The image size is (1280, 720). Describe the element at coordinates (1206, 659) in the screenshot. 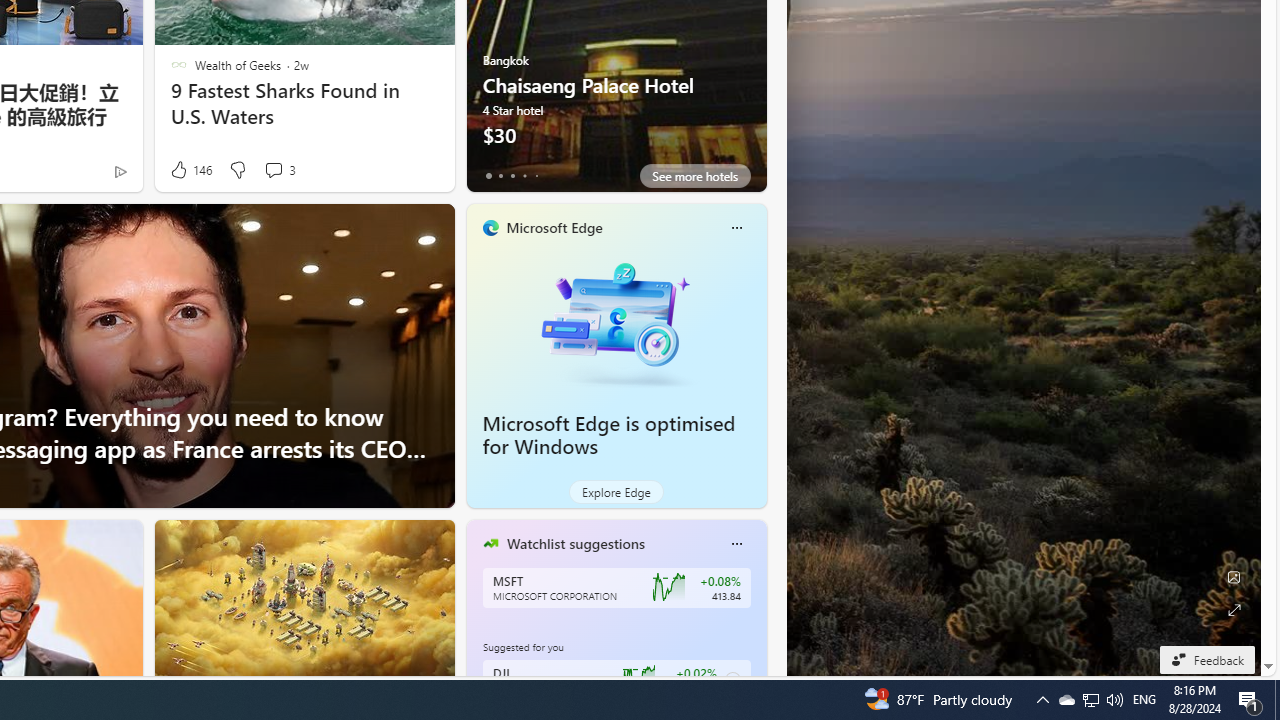

I see `Feedback` at that location.